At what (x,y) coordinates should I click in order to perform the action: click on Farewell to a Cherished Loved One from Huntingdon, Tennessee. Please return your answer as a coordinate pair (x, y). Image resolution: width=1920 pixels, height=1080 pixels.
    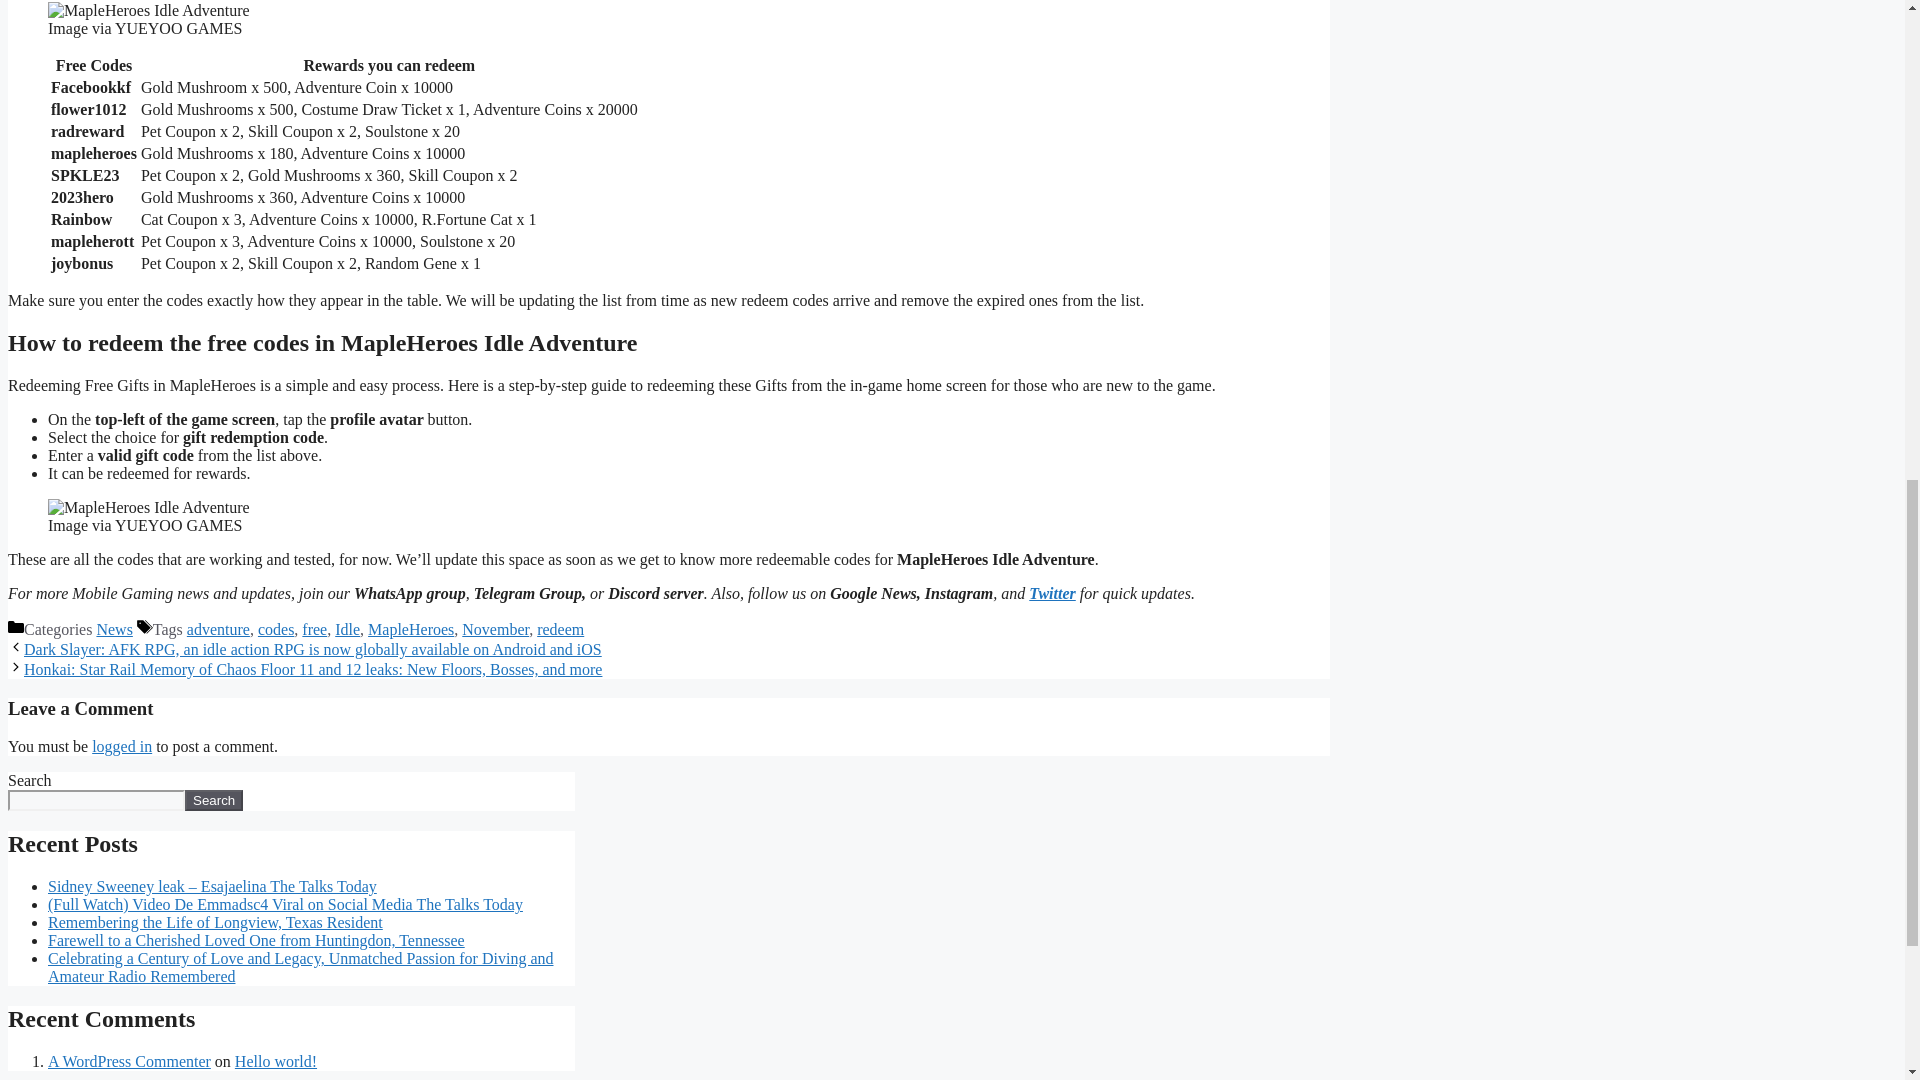
    Looking at the image, I should click on (256, 940).